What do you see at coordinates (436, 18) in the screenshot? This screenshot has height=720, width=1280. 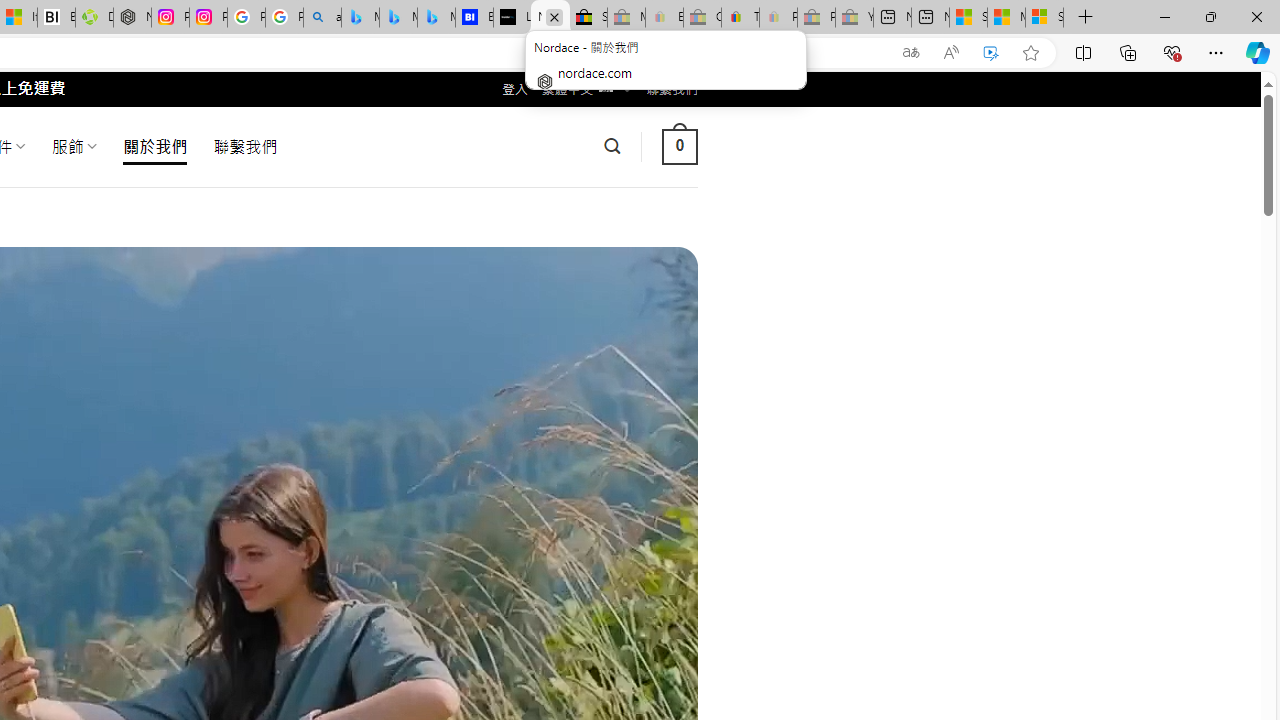 I see `Microsoft Bing Travel - Shangri-La Hotel Bangkok` at bounding box center [436, 18].